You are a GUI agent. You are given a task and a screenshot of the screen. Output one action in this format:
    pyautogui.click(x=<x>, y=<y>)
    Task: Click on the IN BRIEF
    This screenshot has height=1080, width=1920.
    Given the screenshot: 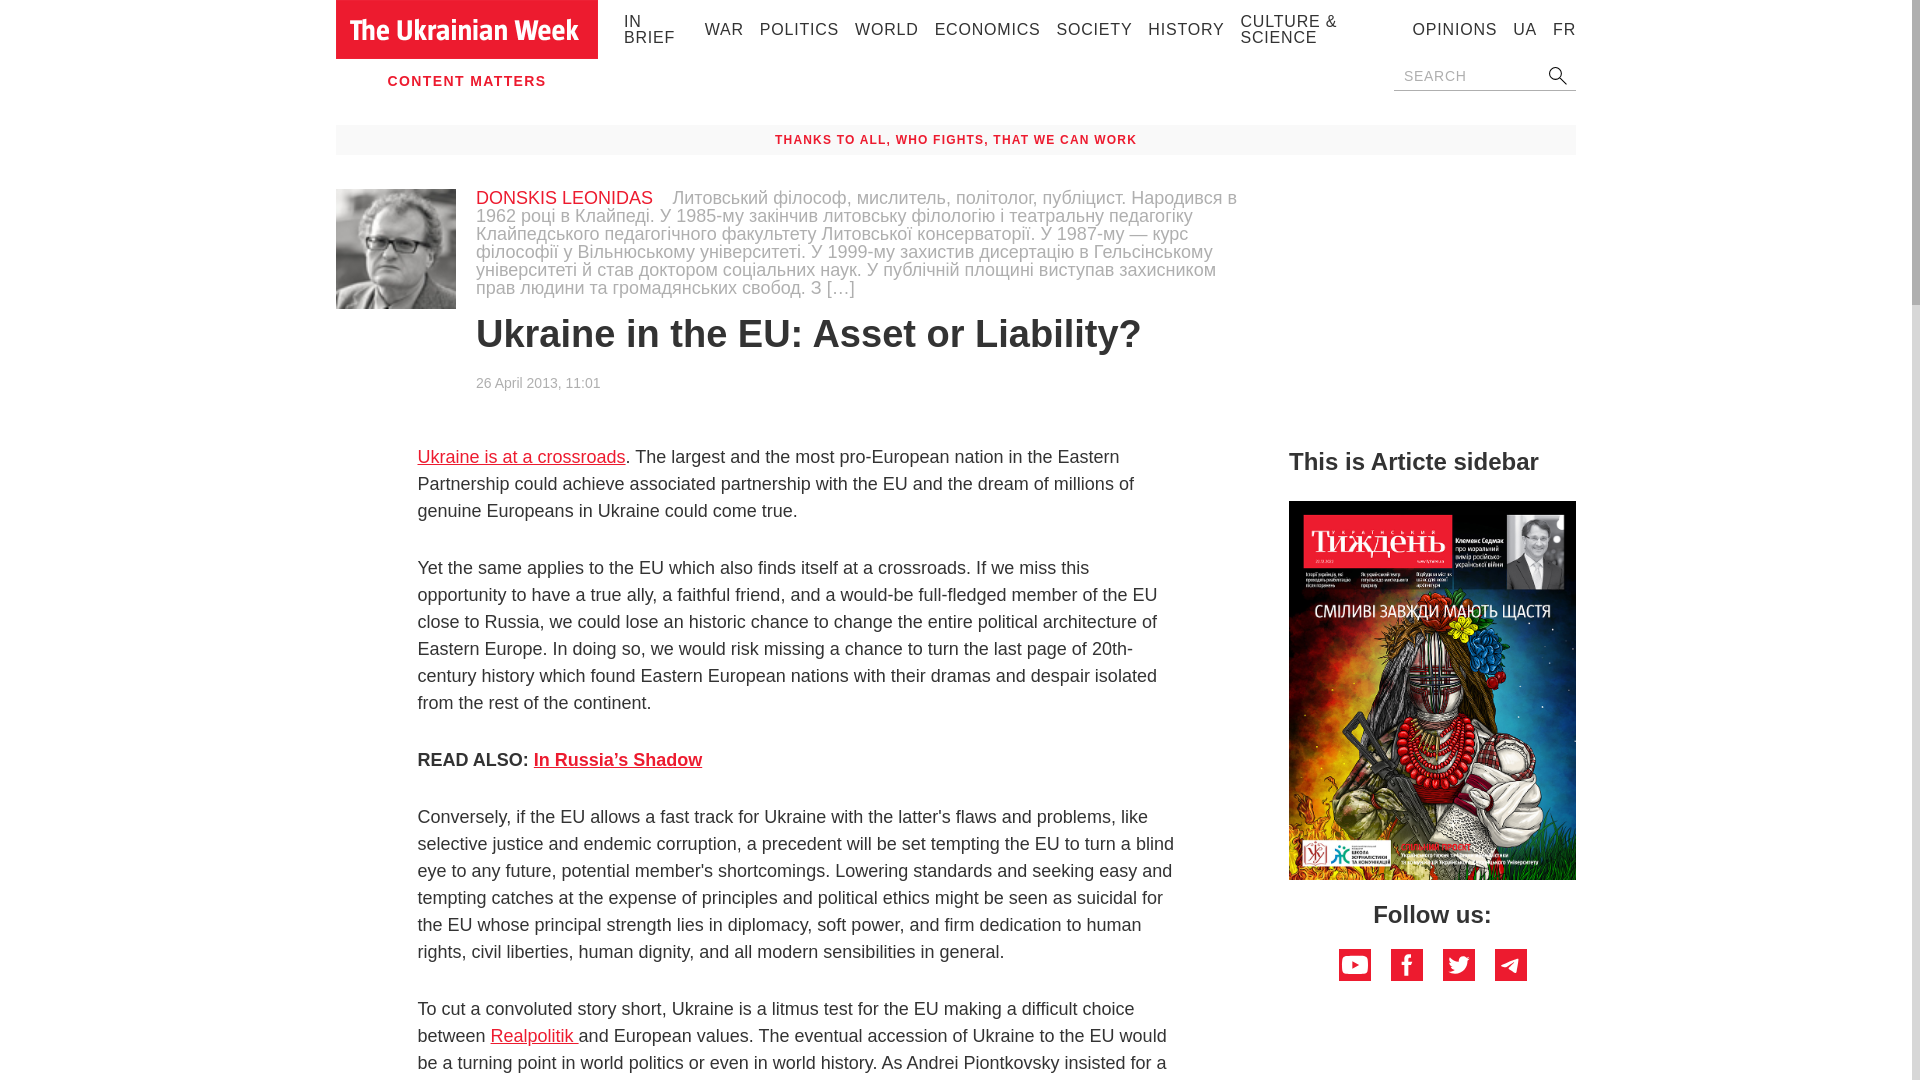 What is the action you would take?
    pyautogui.click(x=650, y=28)
    